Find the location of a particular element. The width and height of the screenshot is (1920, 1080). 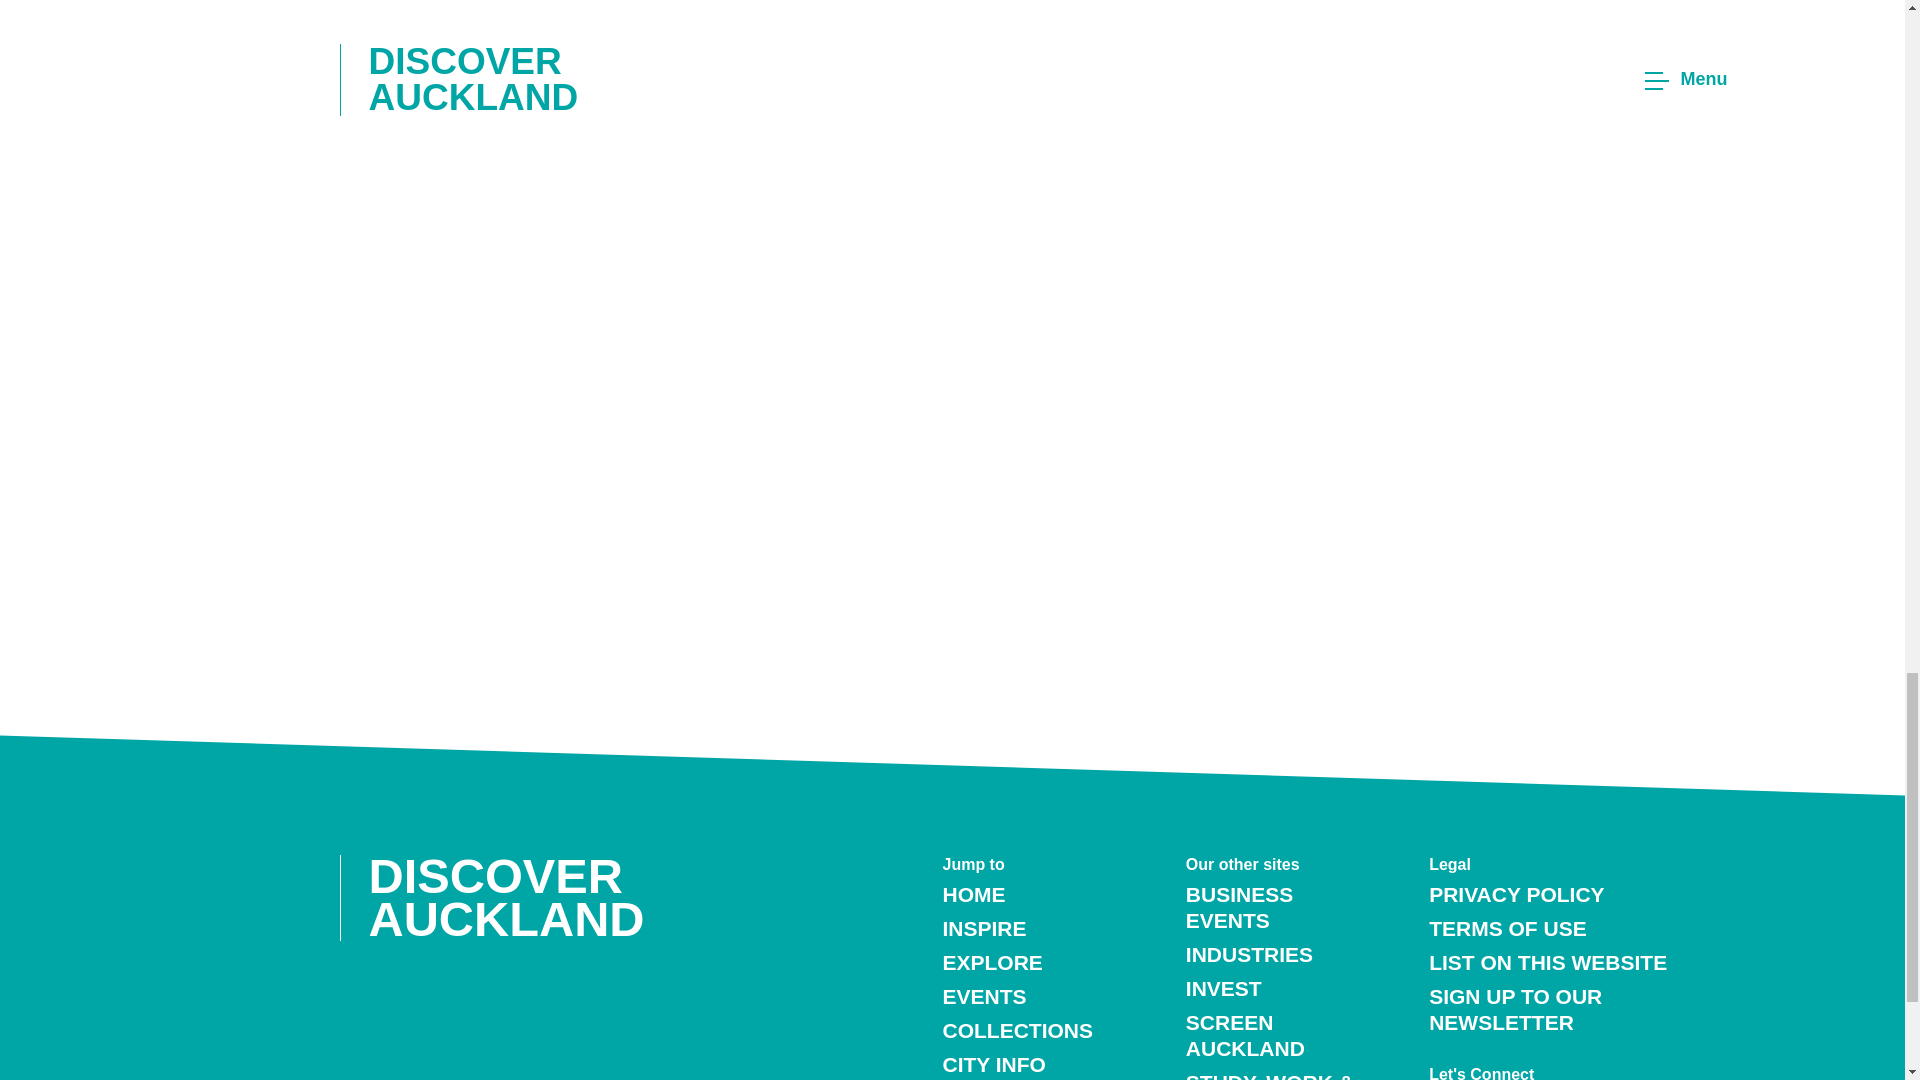

BUSINESS EVENTS is located at coordinates (1239, 908).